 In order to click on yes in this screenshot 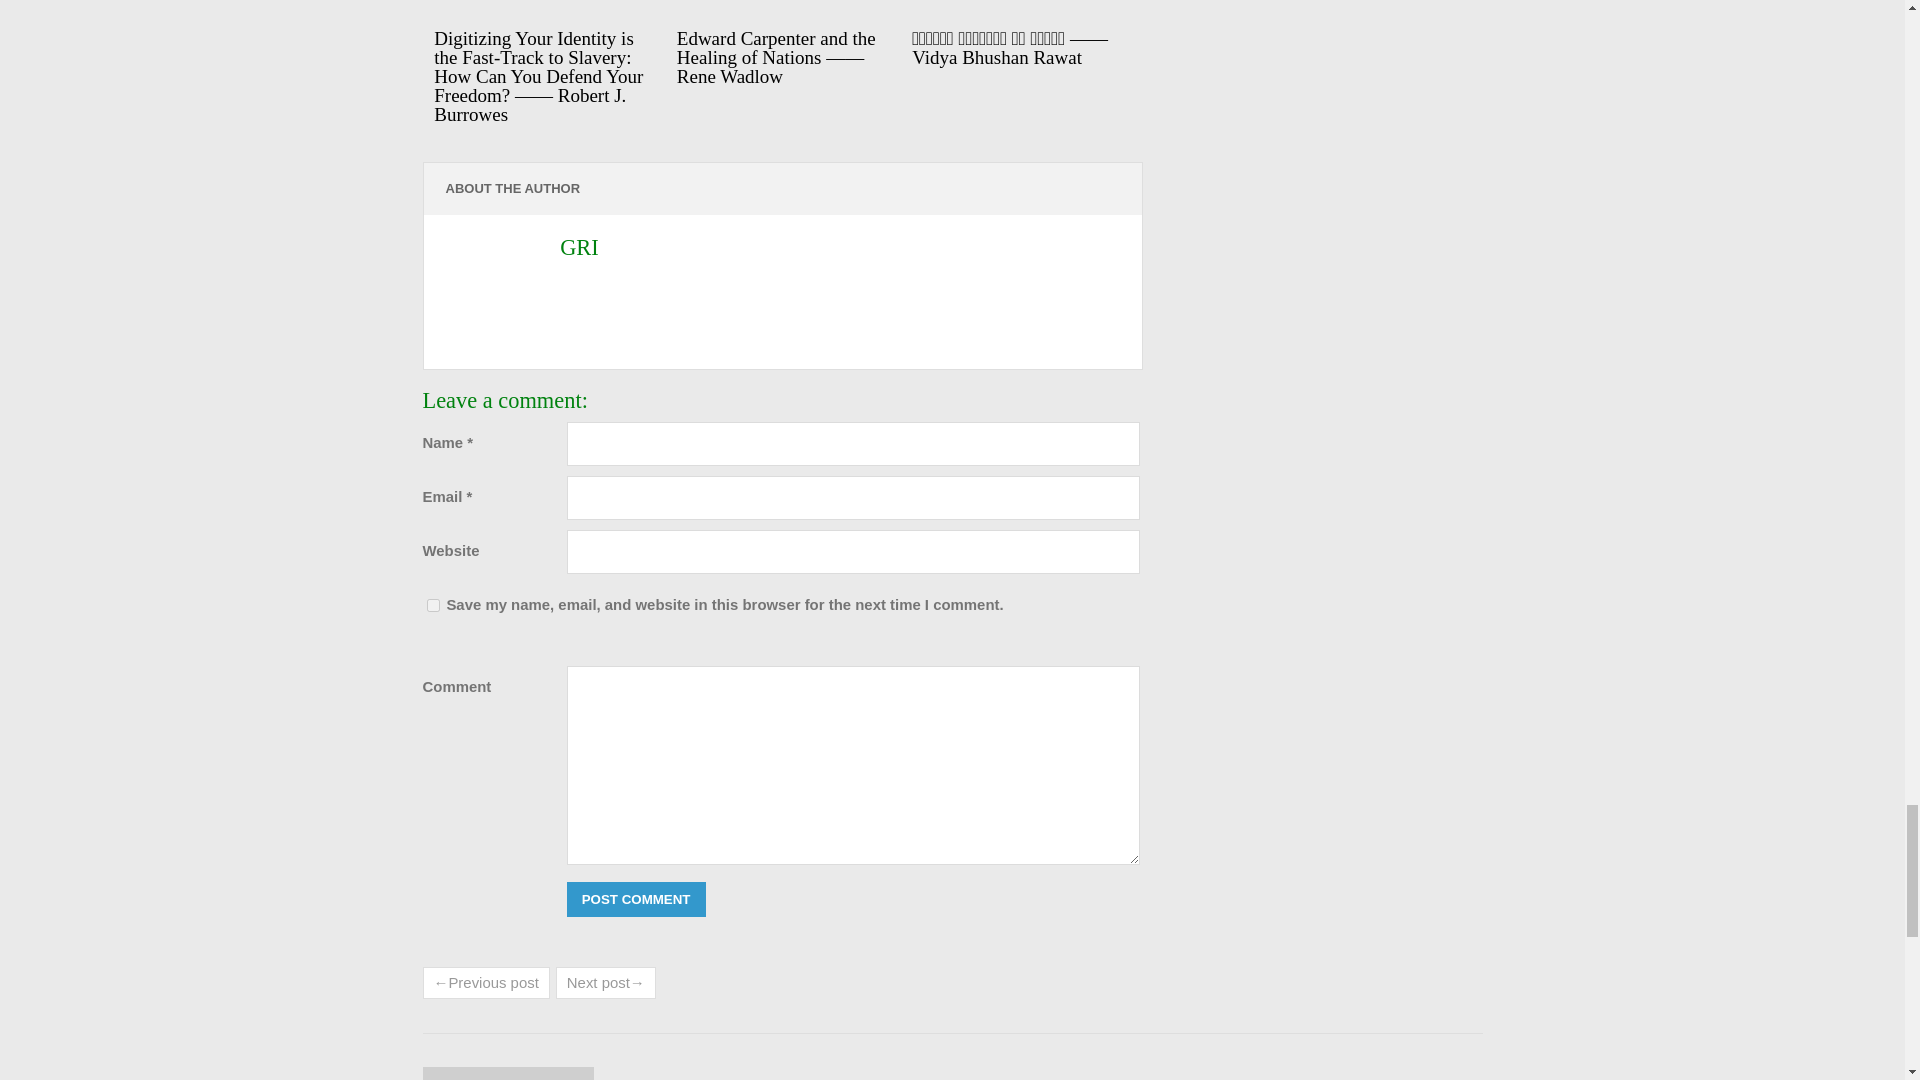, I will do `click(432, 606)`.